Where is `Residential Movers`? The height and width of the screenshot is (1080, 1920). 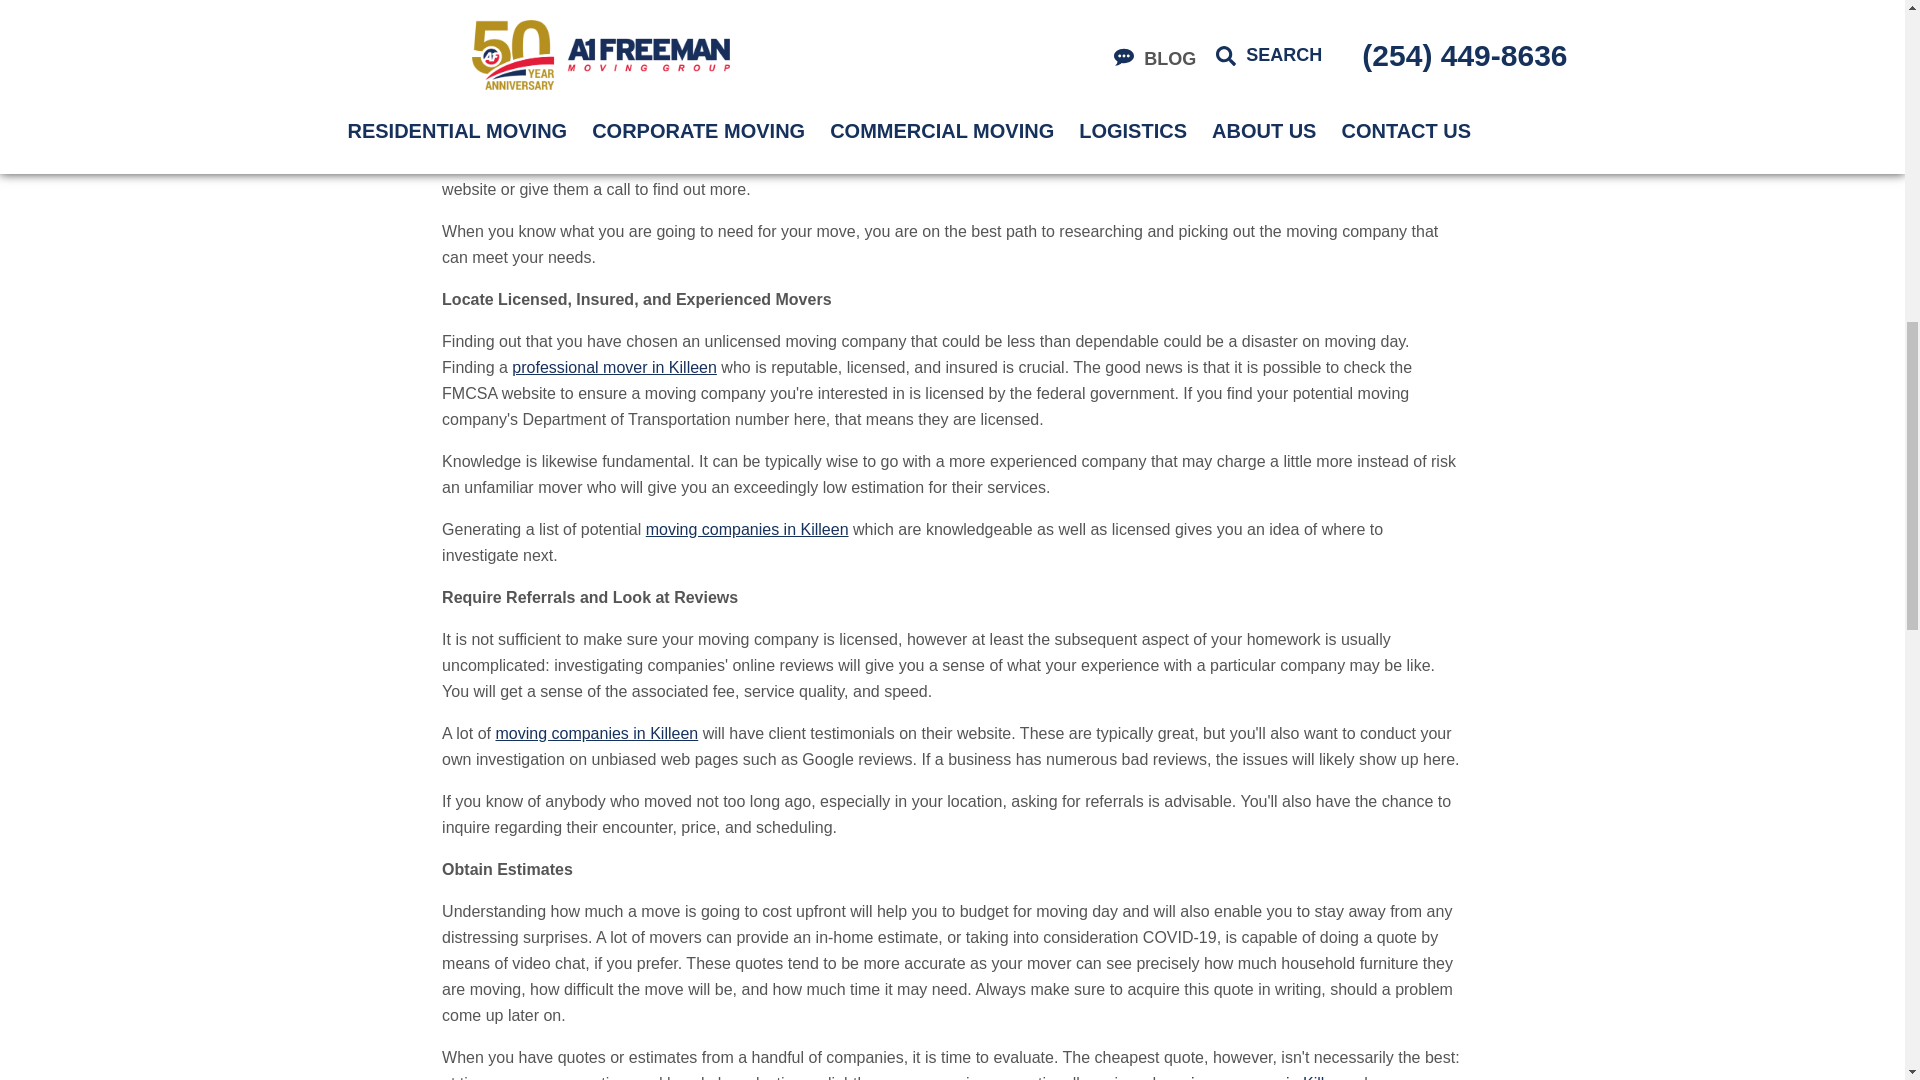
Residential Movers is located at coordinates (870, 163).